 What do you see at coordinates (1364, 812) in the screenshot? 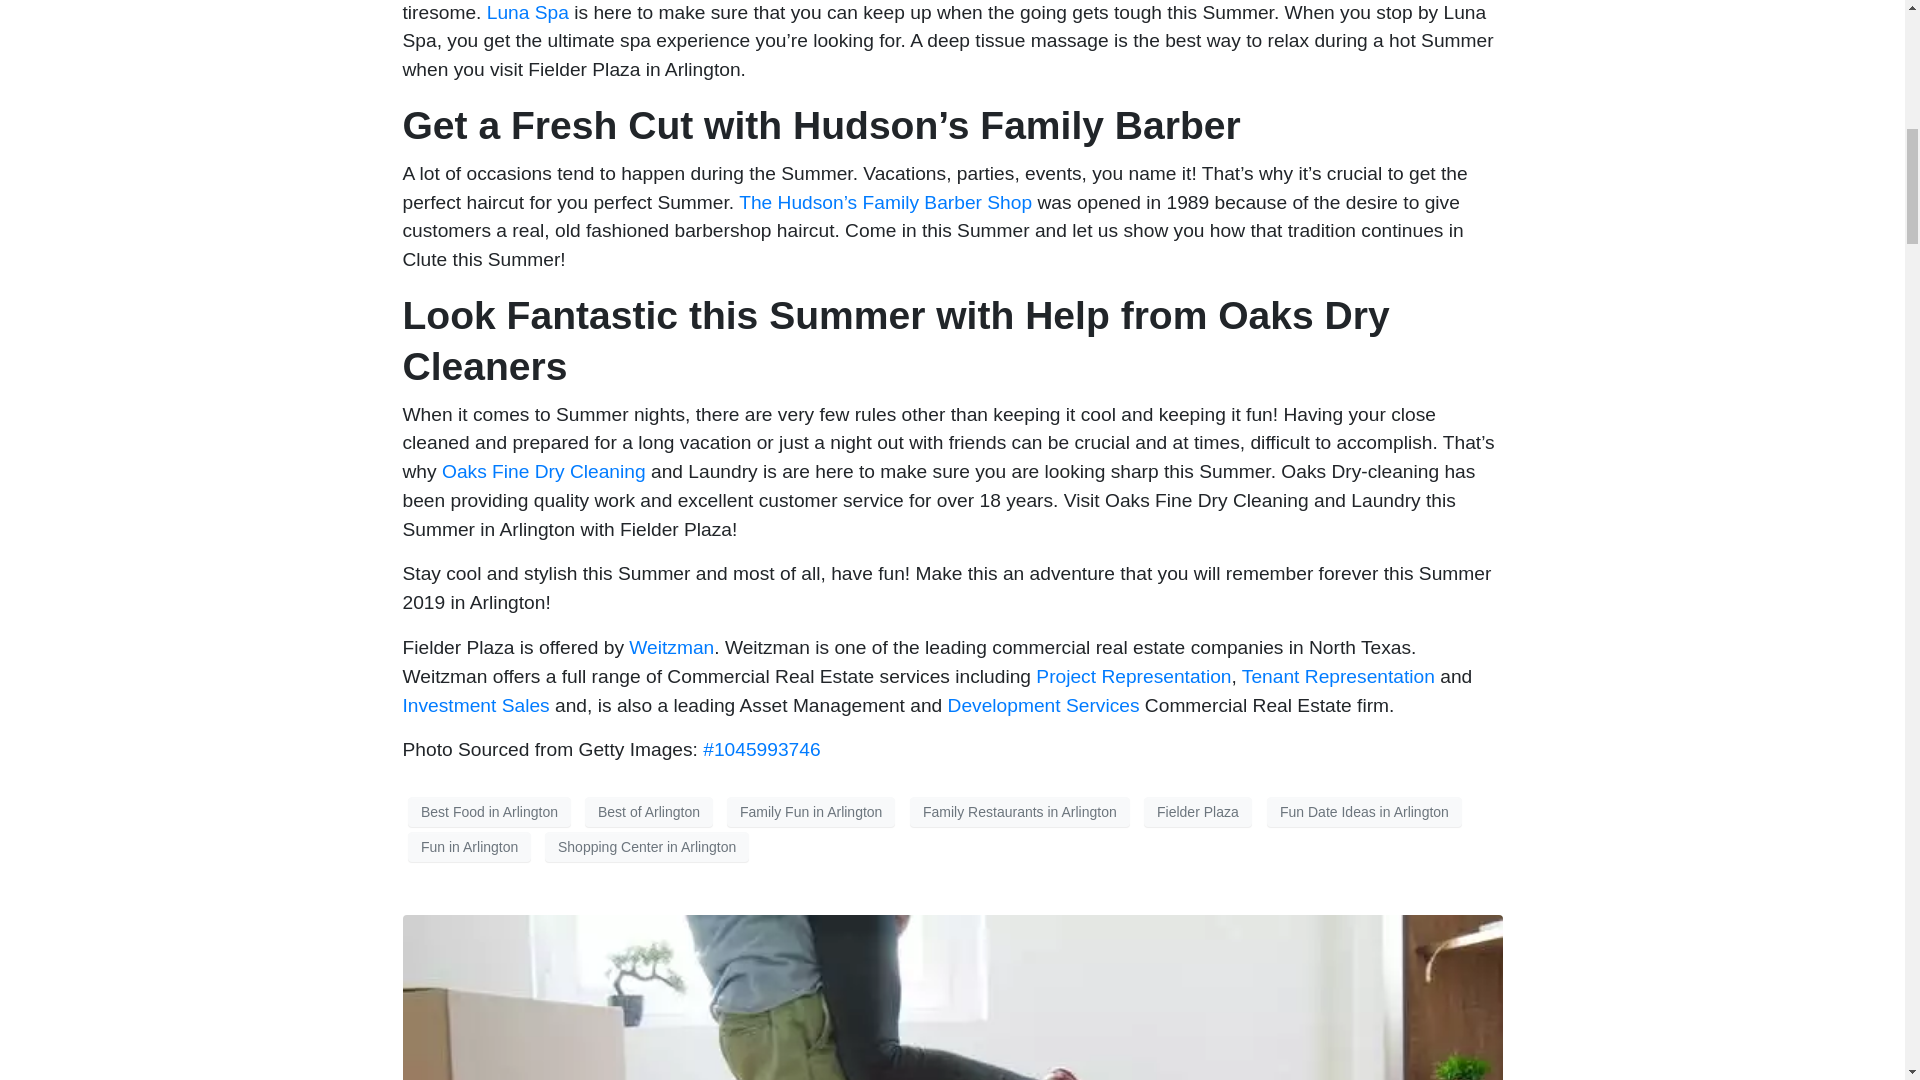
I see `Fun Date Ideas in Arlington` at bounding box center [1364, 812].